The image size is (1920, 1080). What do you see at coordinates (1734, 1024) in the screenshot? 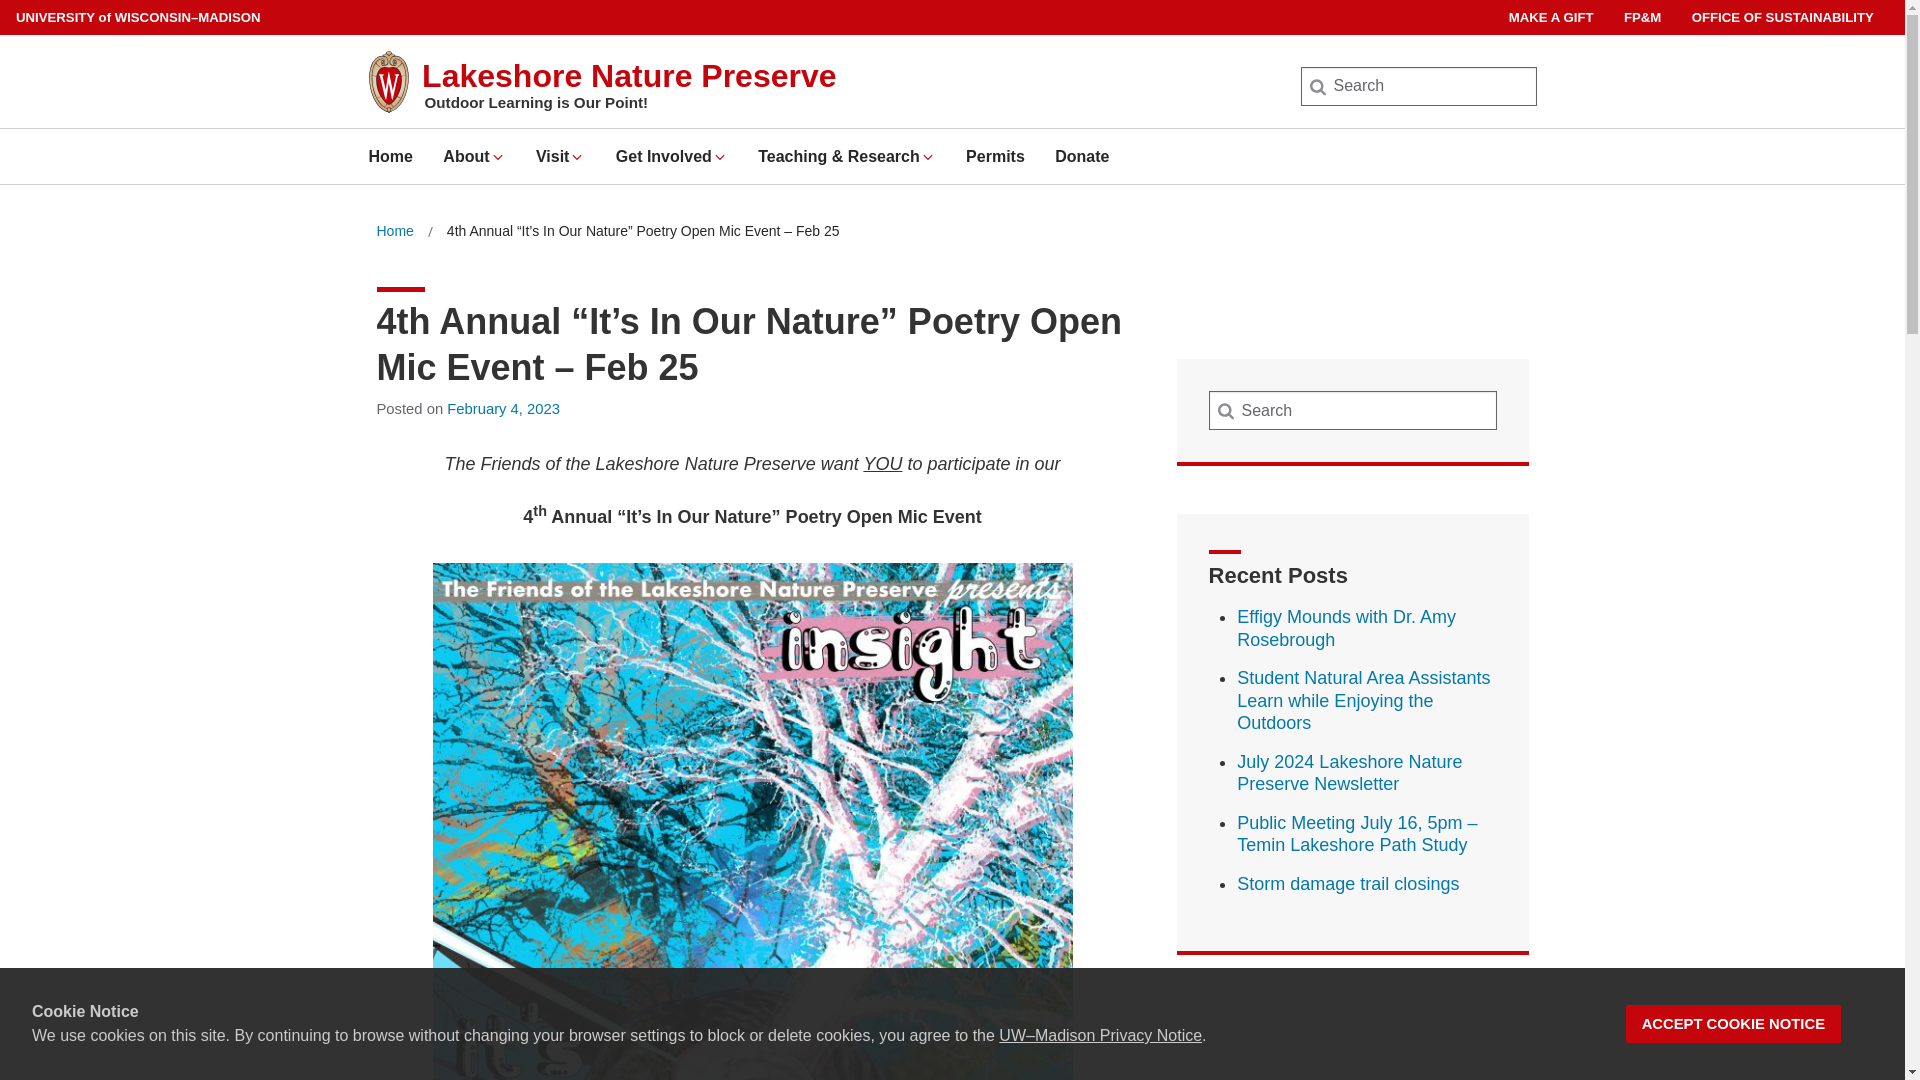
I see `ACCEPT COOKIE NOTICE` at bounding box center [1734, 1024].